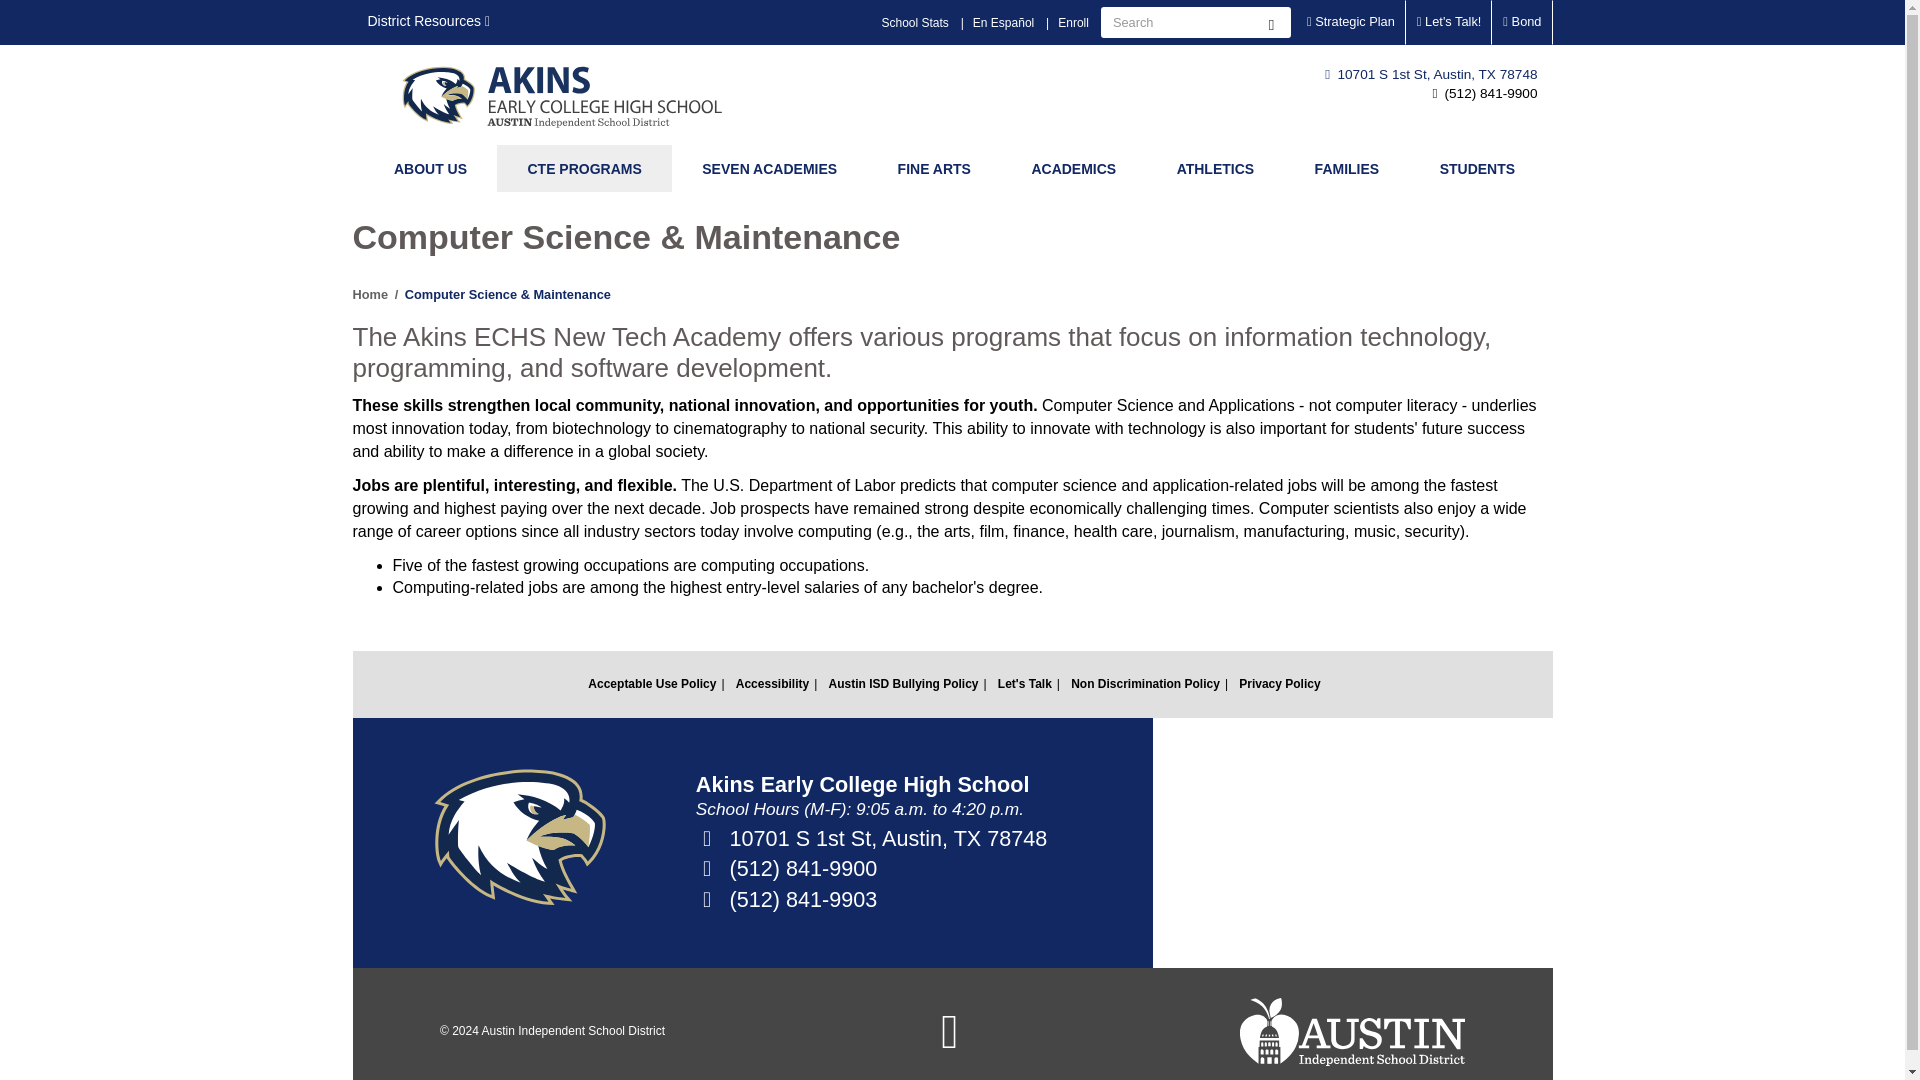 This screenshot has height=1080, width=1920. I want to click on ABOUT US, so click(430, 168).